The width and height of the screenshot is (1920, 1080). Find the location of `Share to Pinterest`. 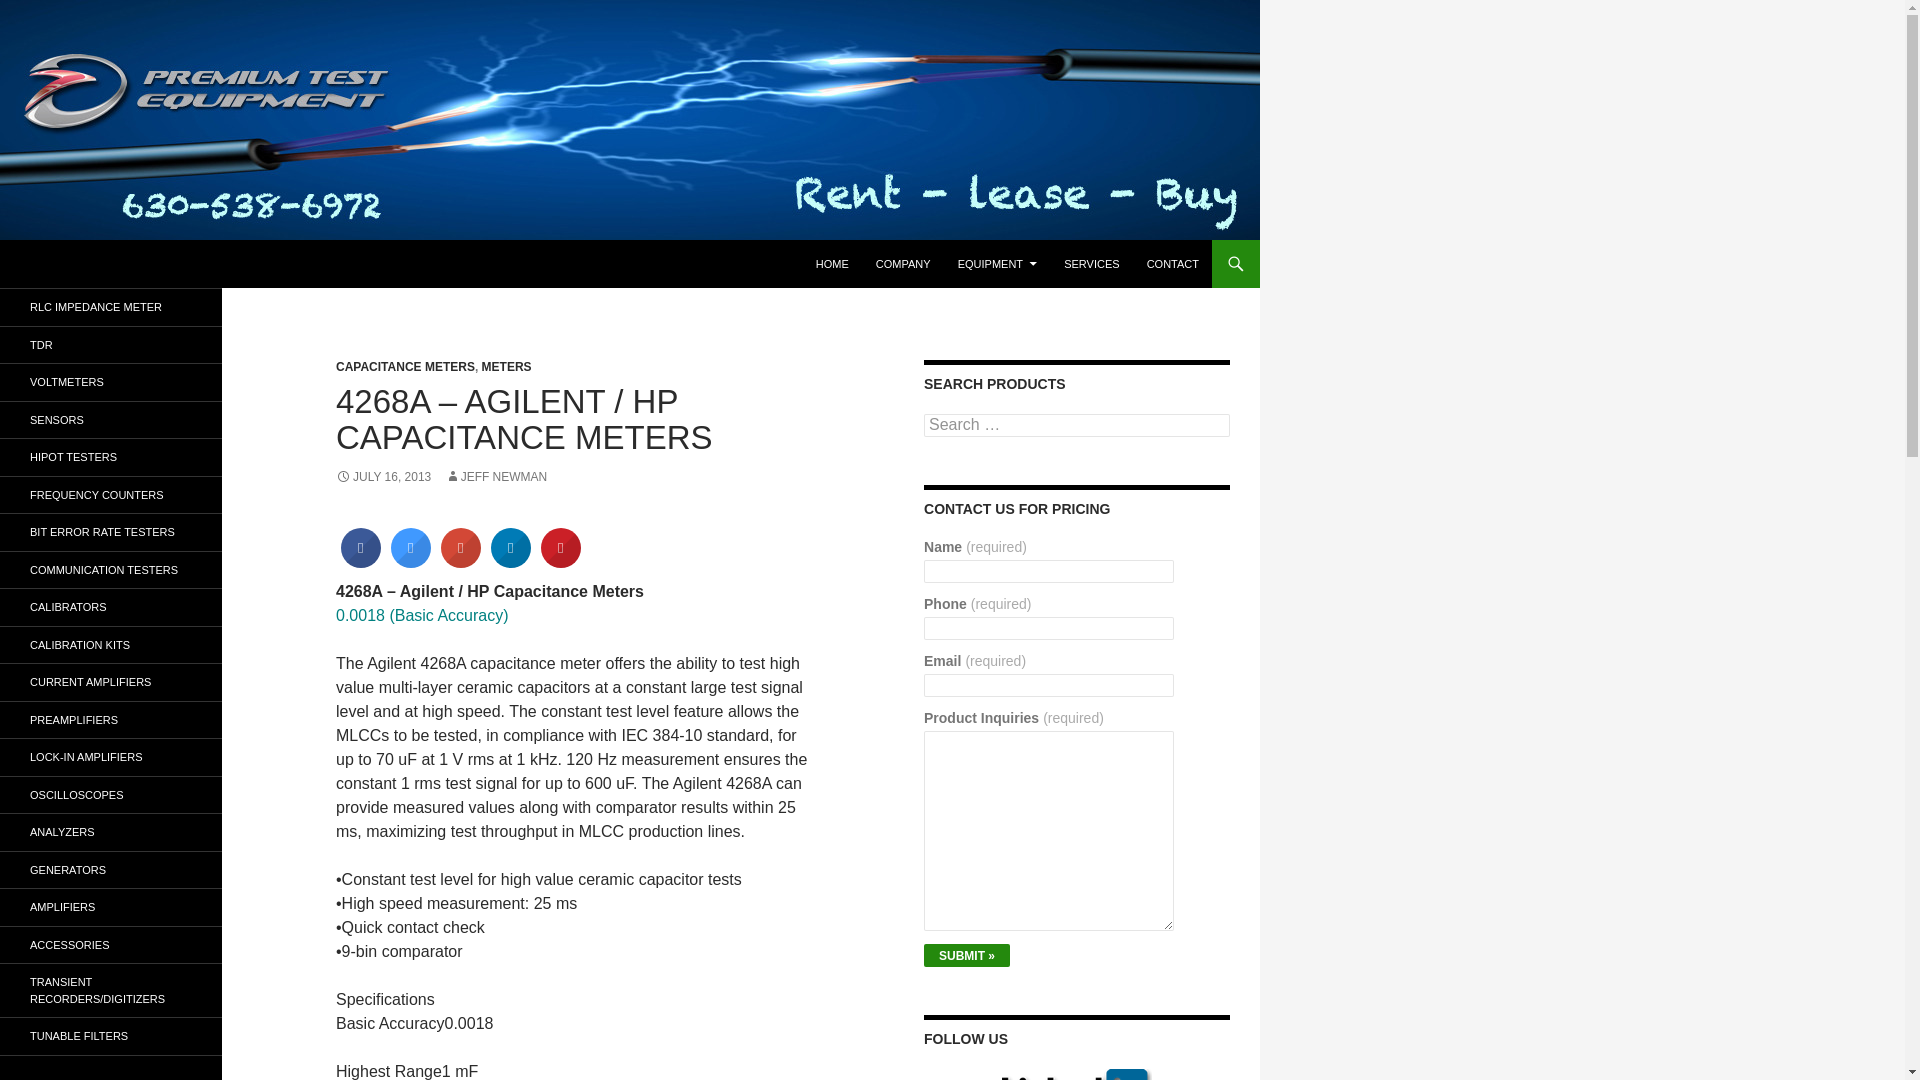

Share to Pinterest is located at coordinates (561, 562).